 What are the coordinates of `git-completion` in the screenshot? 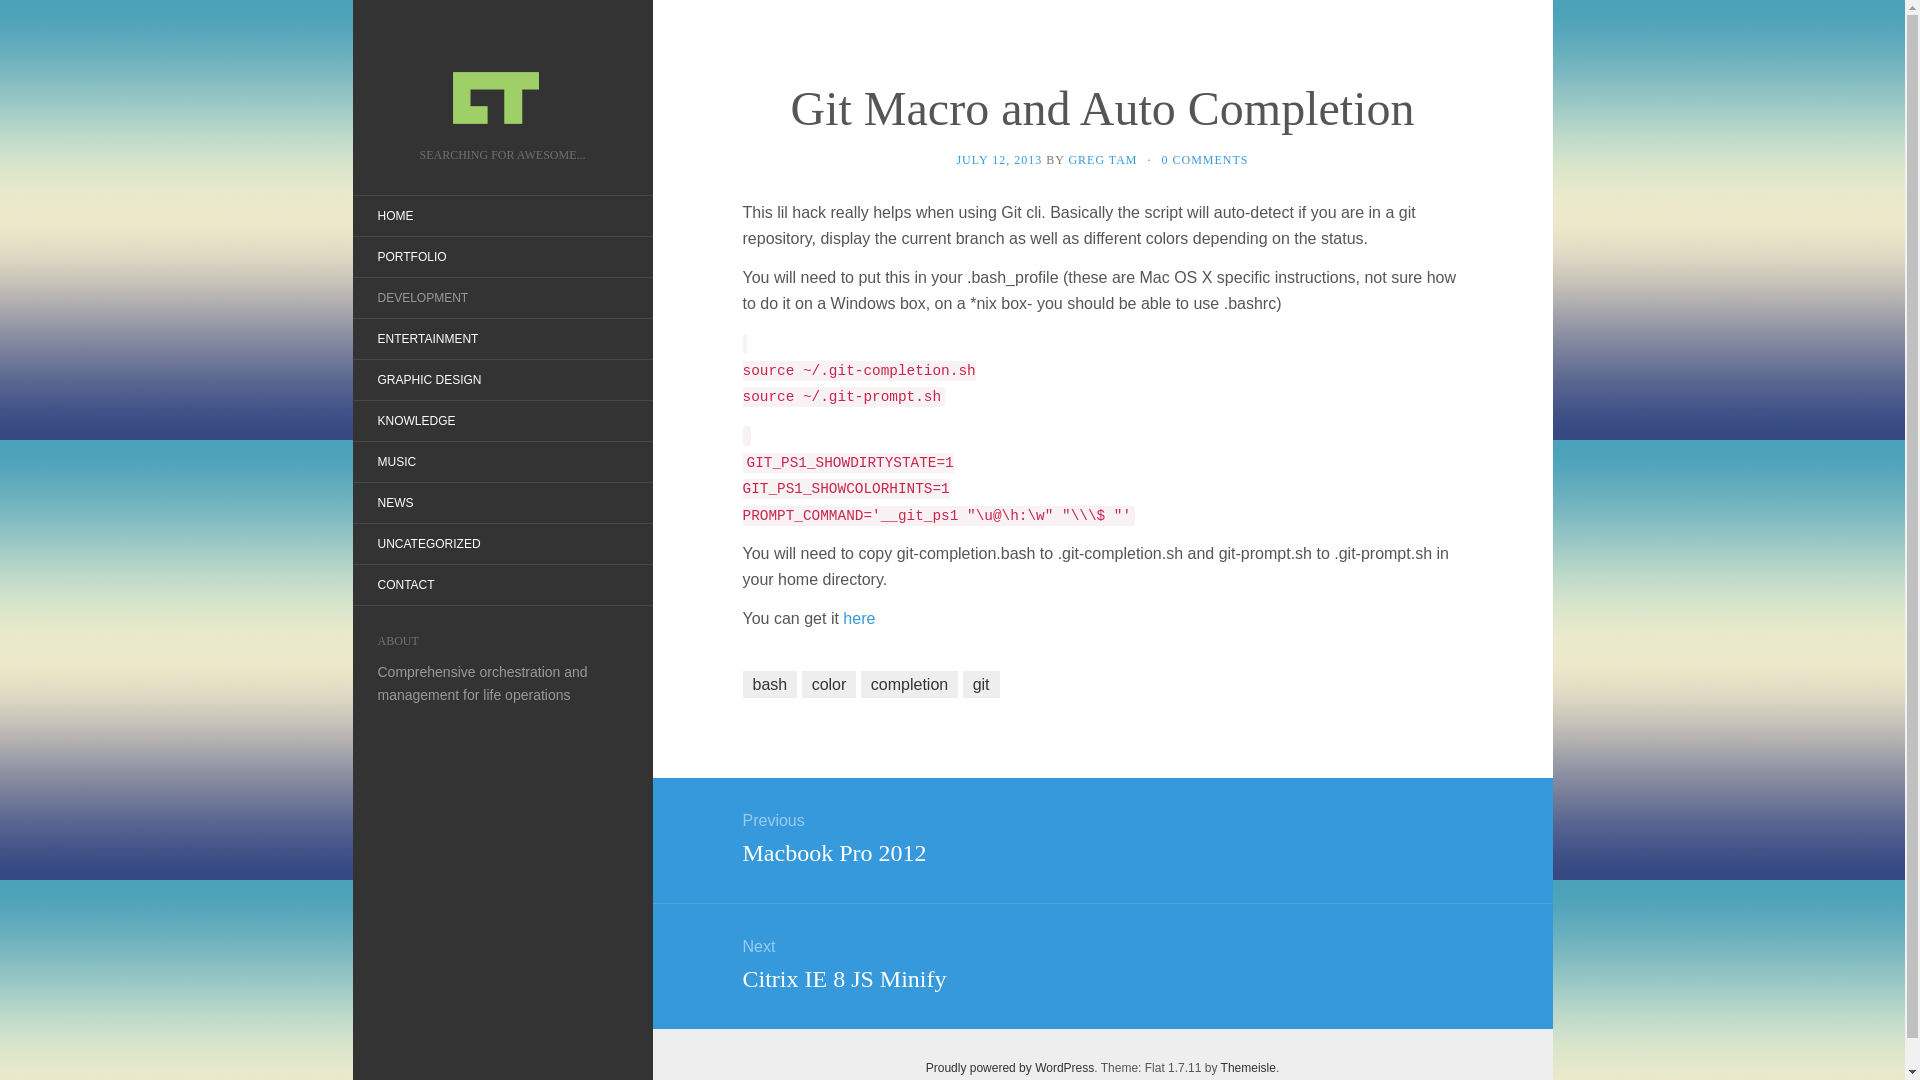 It's located at (858, 618).